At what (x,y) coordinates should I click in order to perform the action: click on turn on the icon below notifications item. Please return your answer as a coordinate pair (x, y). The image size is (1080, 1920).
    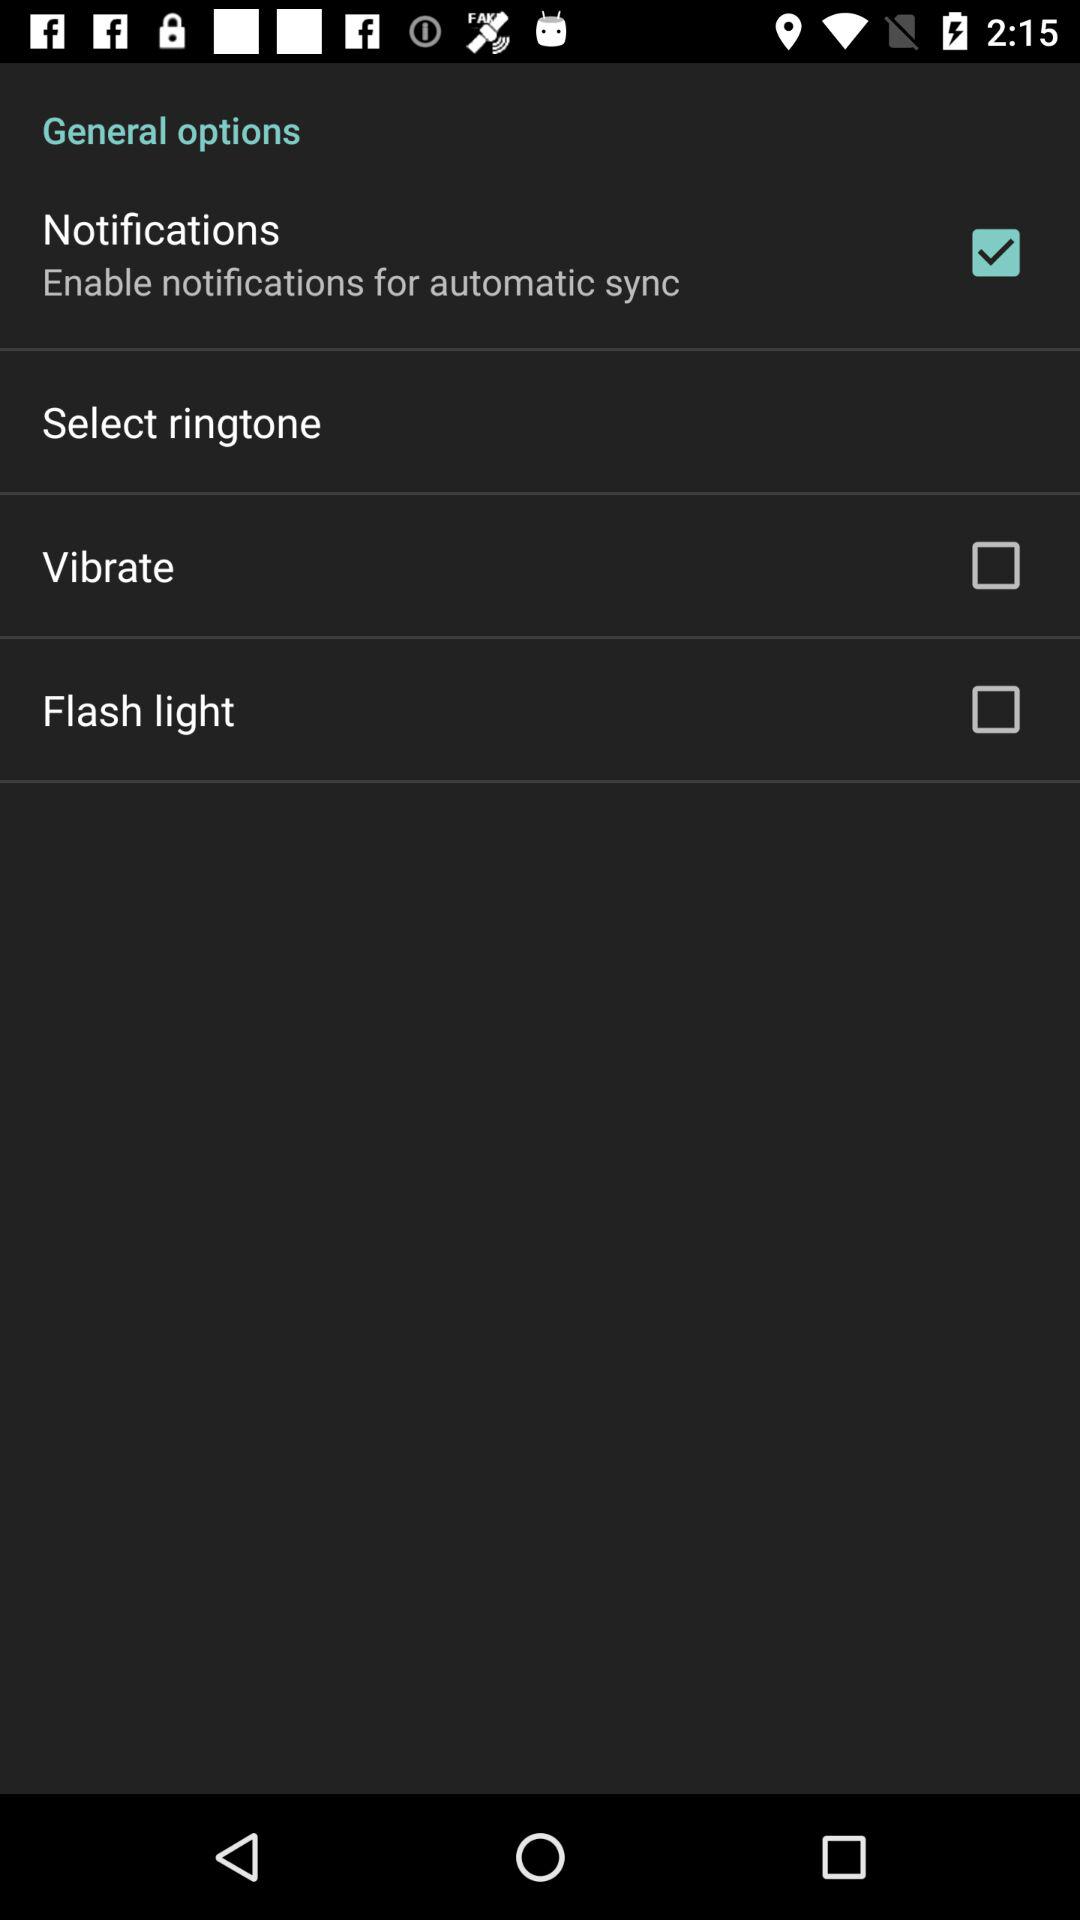
    Looking at the image, I should click on (361, 280).